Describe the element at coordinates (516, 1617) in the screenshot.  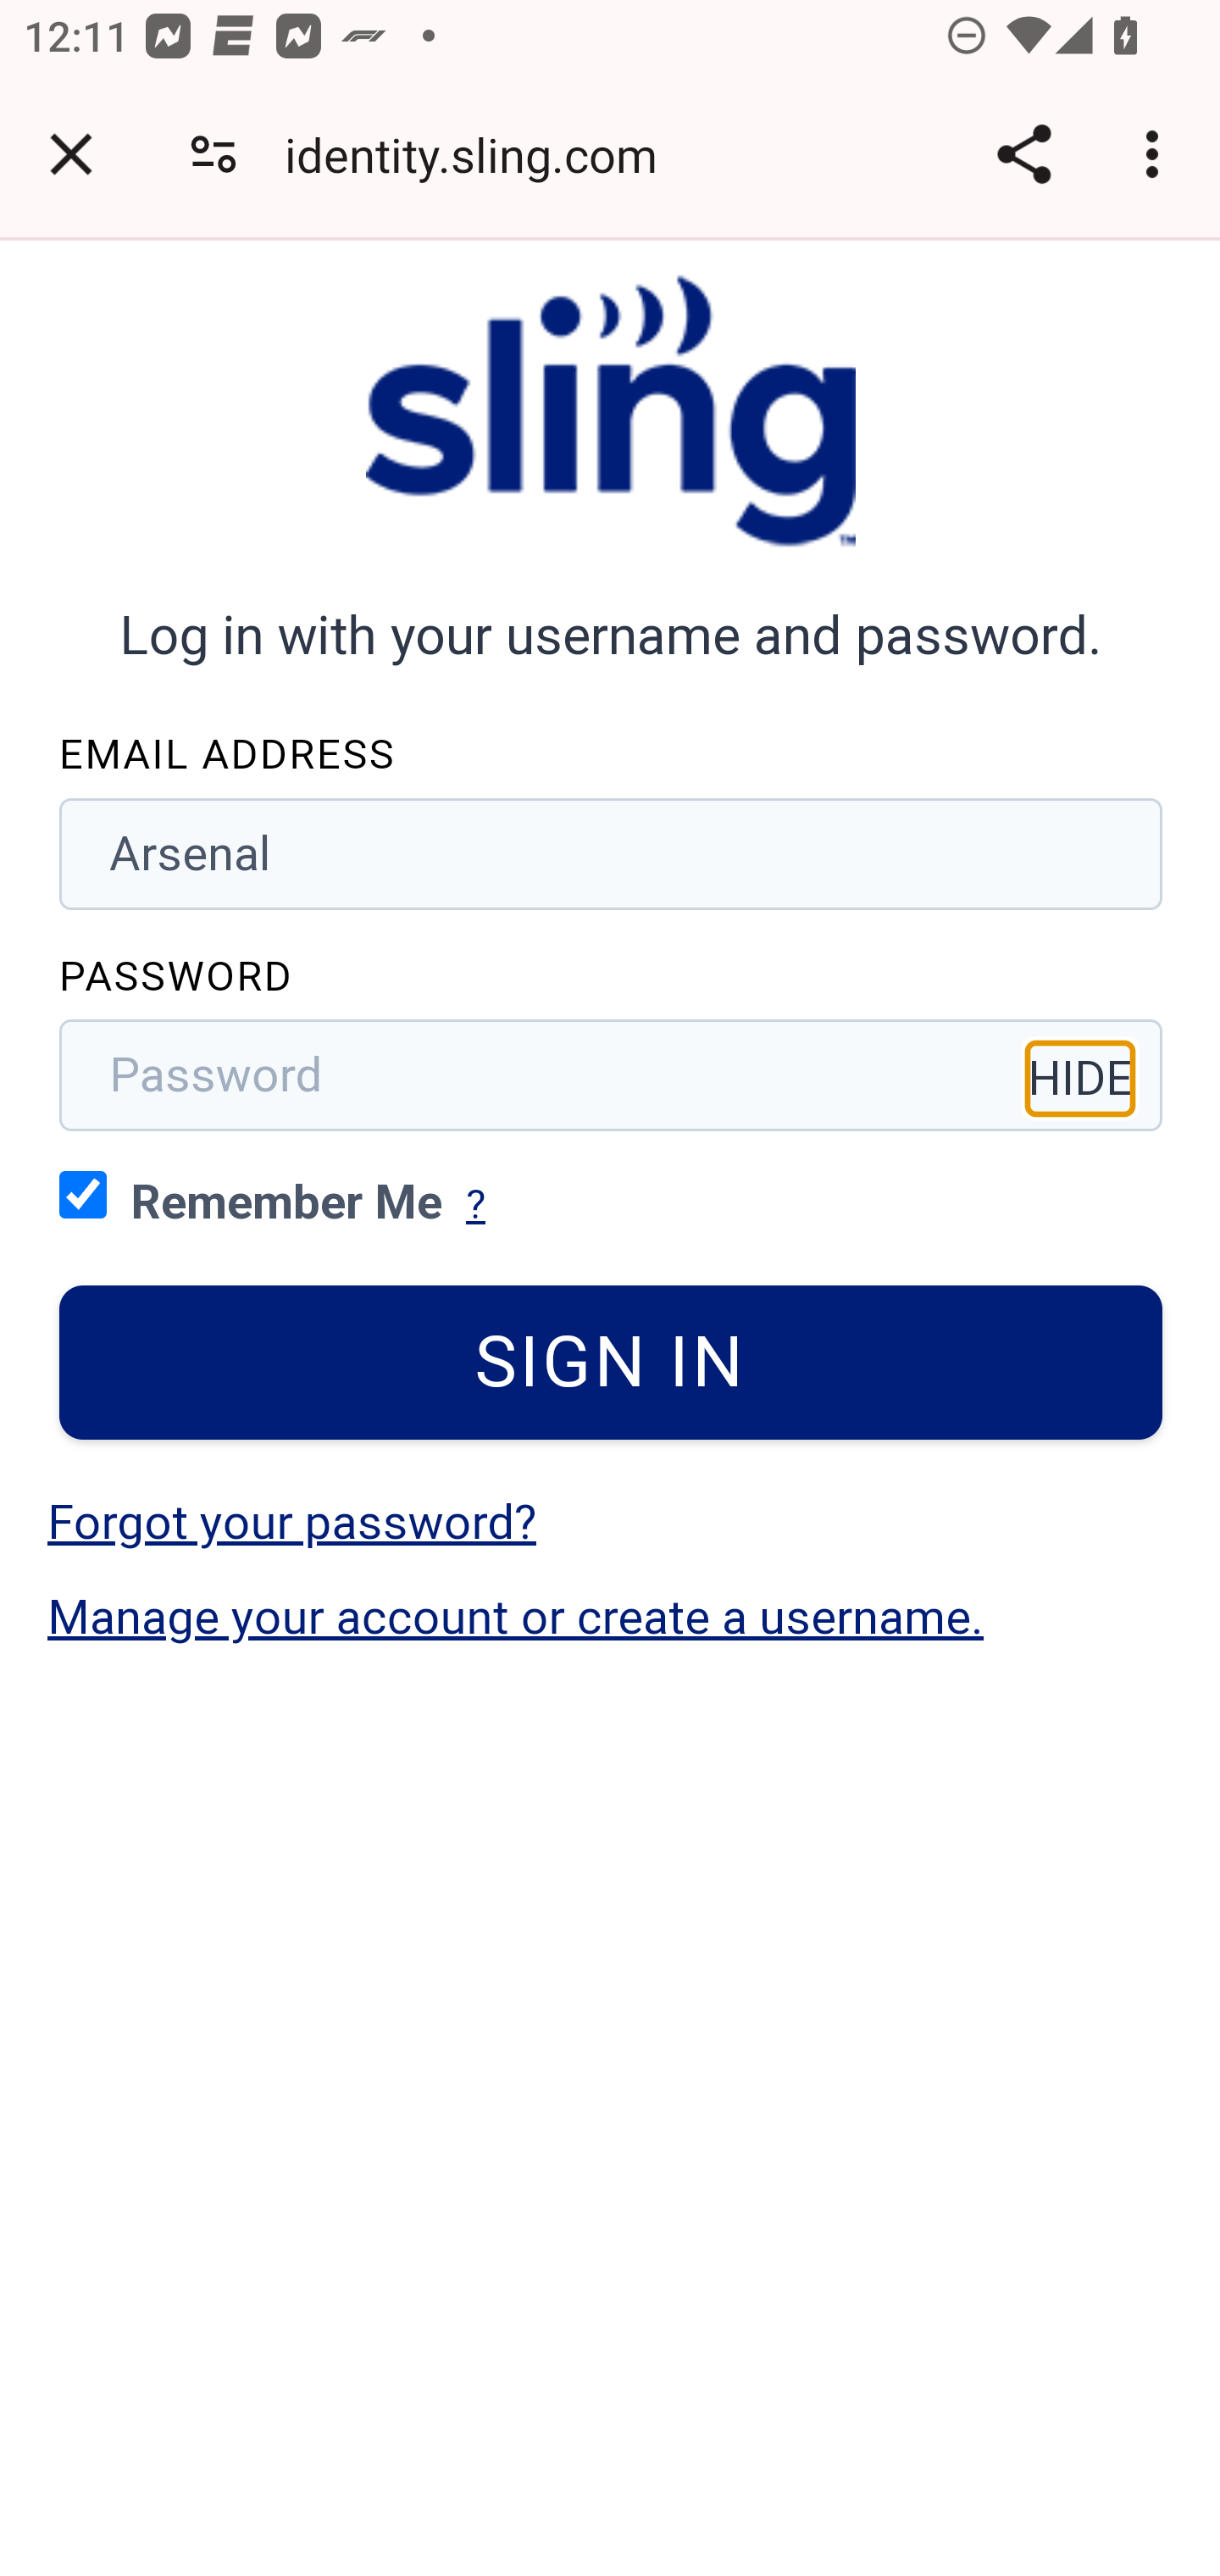
I see `Manage your account or create a username.` at that location.